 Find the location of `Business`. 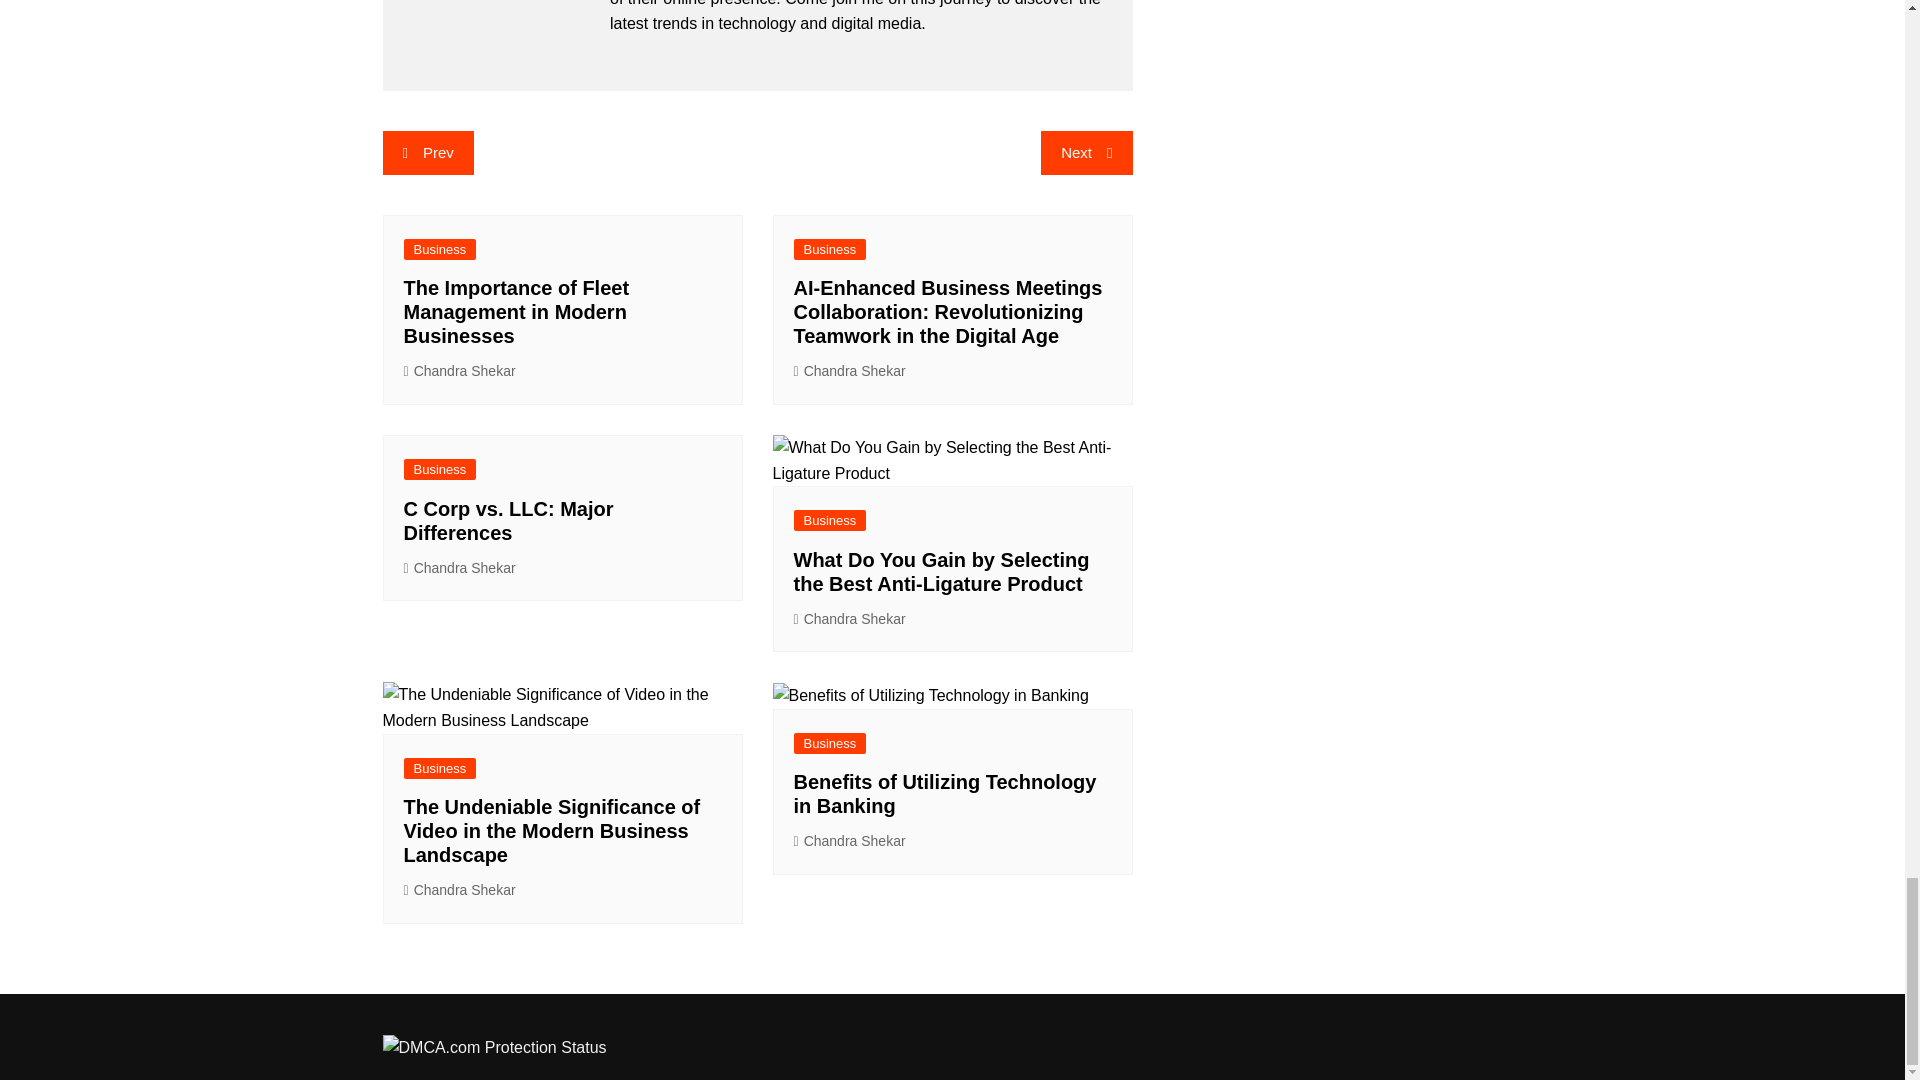

Business is located at coordinates (830, 743).